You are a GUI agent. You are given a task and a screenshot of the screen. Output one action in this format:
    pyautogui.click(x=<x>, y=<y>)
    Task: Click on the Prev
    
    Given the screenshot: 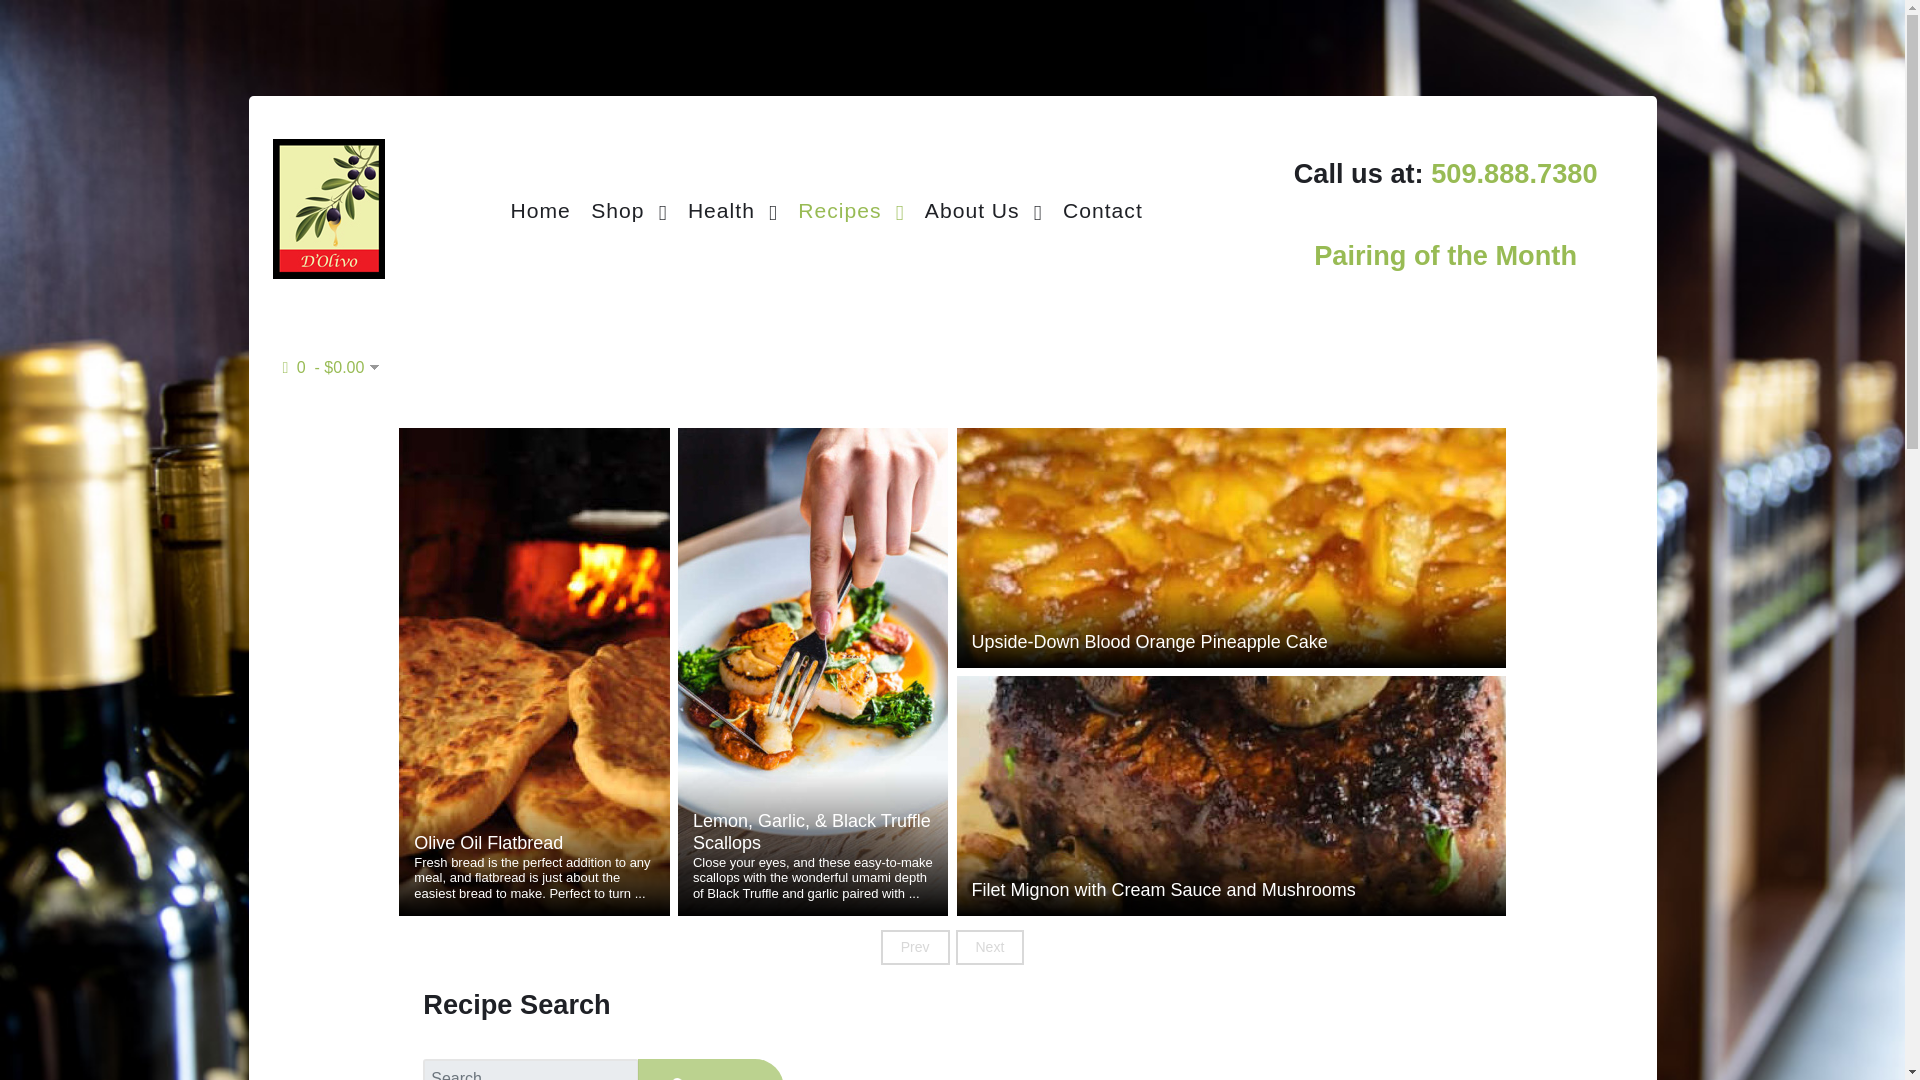 What is the action you would take?
    pyautogui.click(x=916, y=946)
    